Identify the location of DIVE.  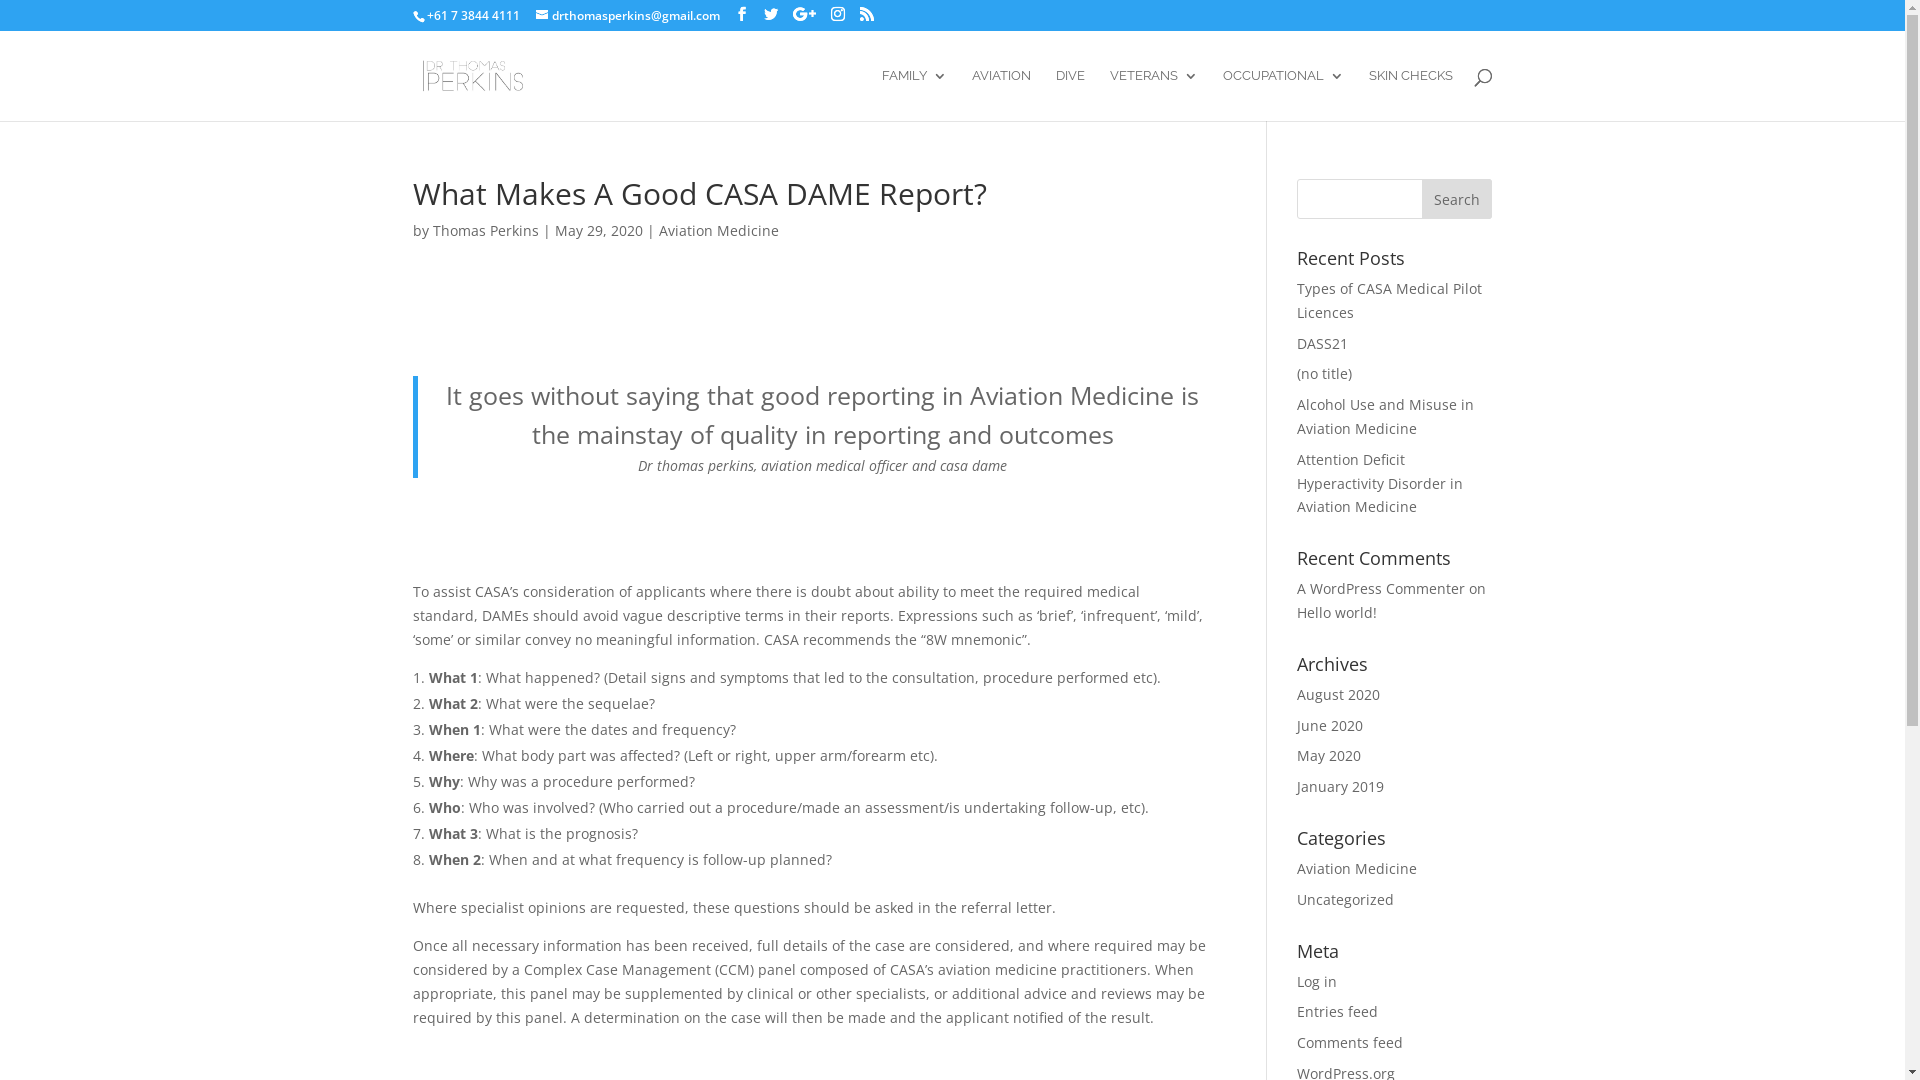
(1070, 95).